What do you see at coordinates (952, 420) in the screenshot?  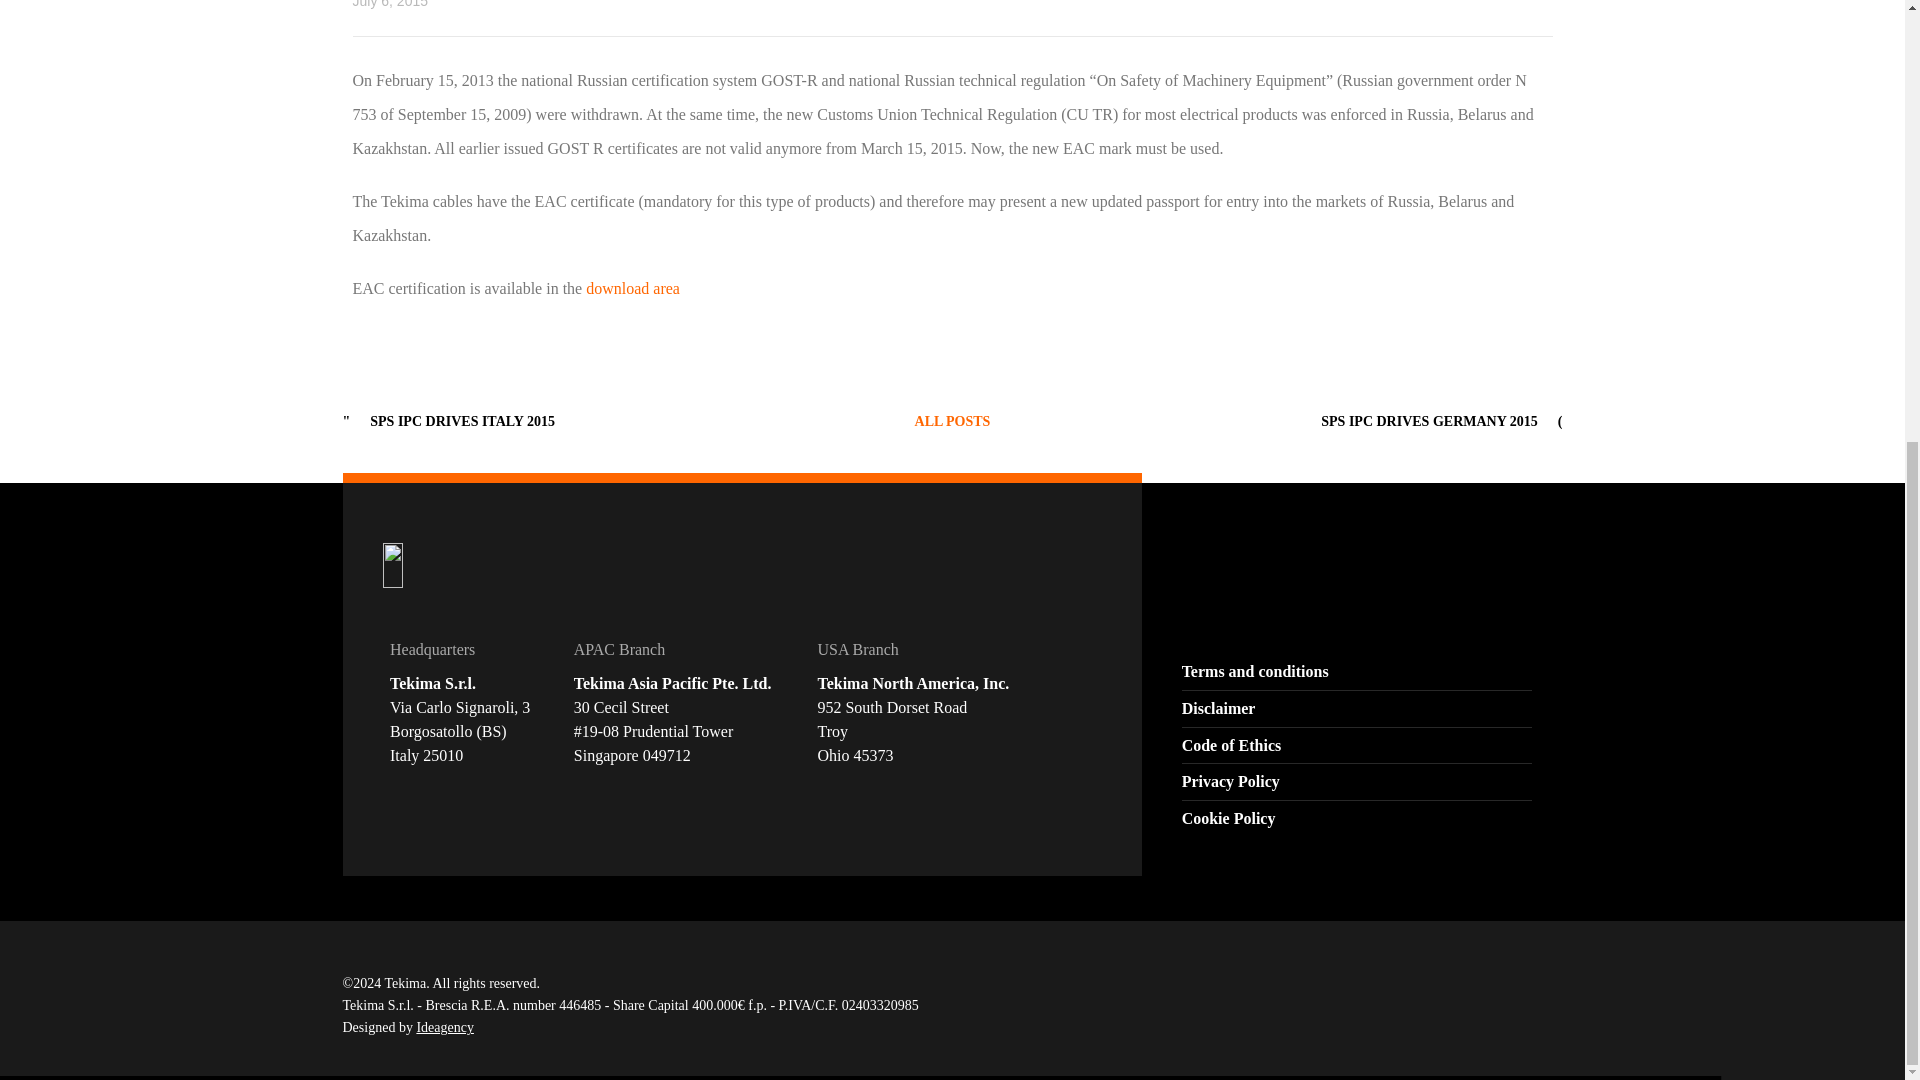 I see `News` at bounding box center [952, 420].